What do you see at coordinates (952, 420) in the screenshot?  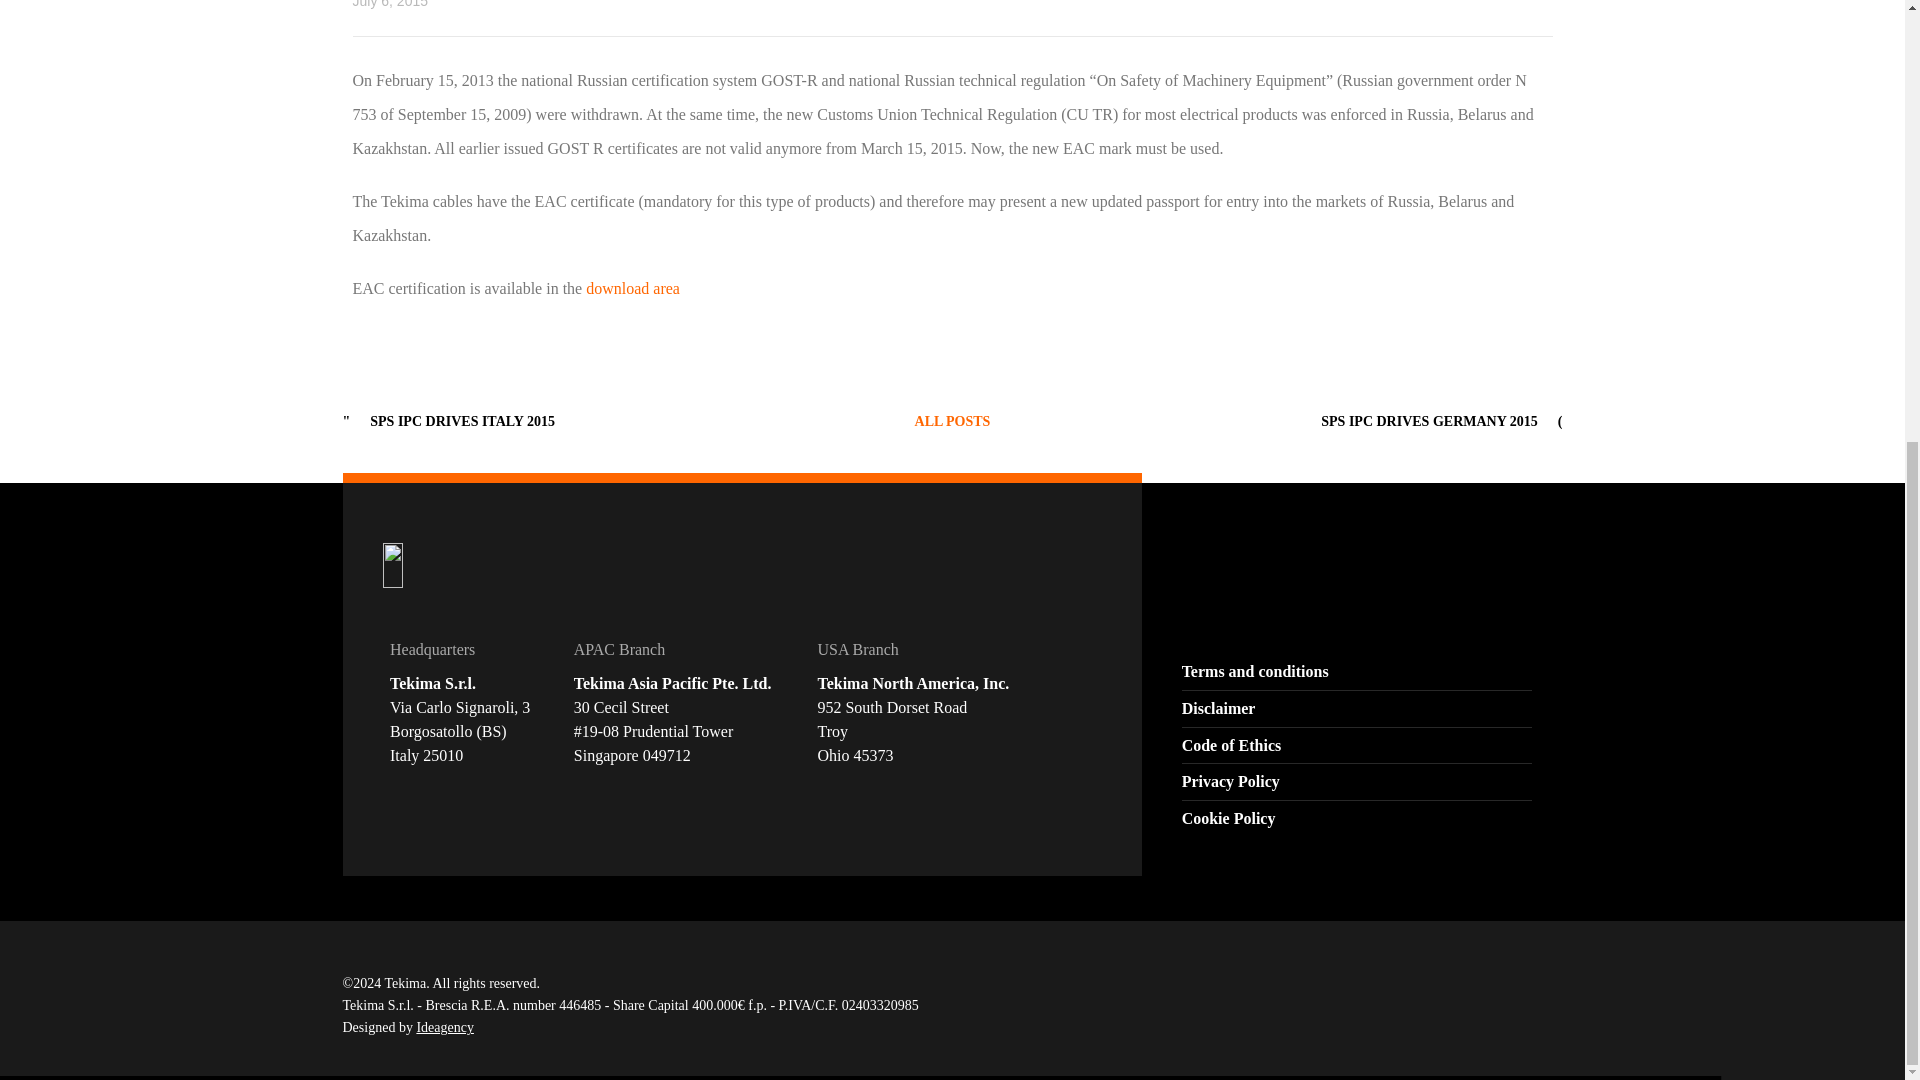 I see `News` at bounding box center [952, 420].